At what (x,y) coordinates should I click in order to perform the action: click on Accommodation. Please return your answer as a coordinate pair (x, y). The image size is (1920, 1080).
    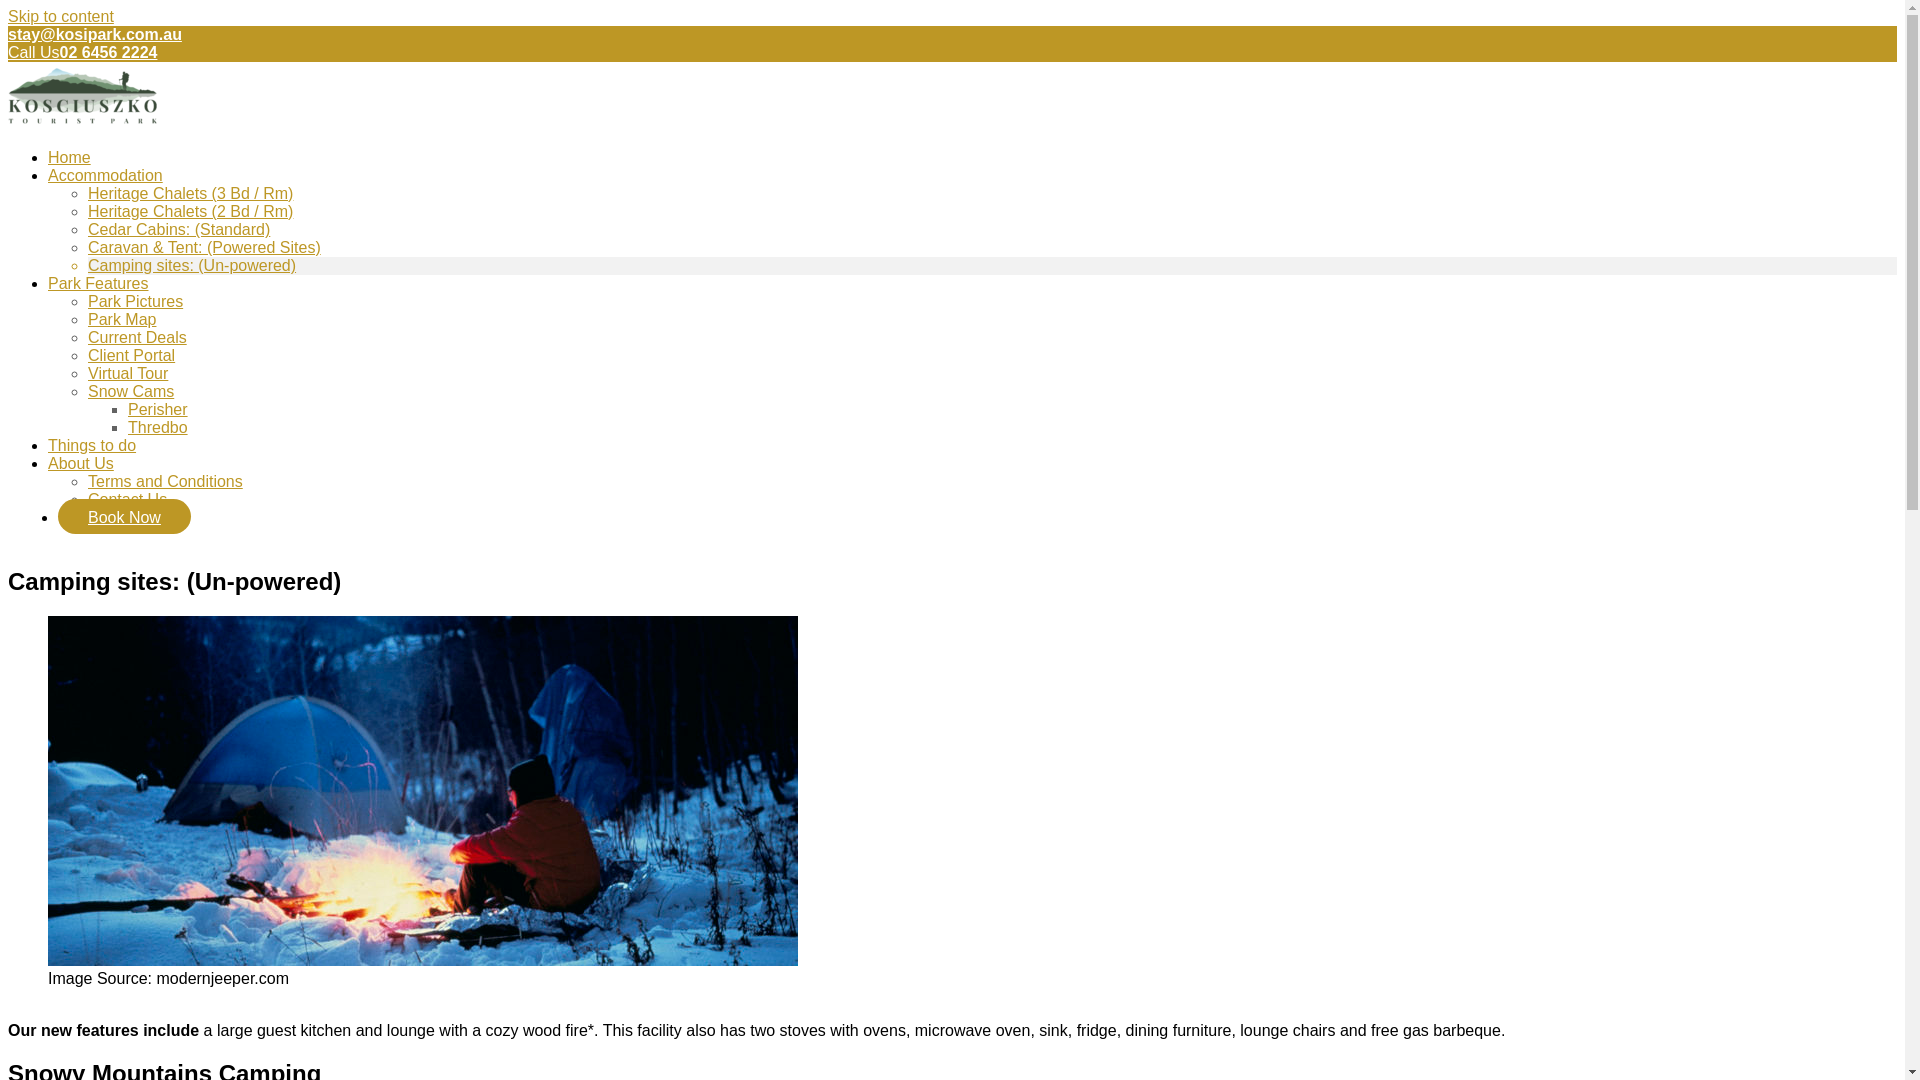
    Looking at the image, I should click on (106, 176).